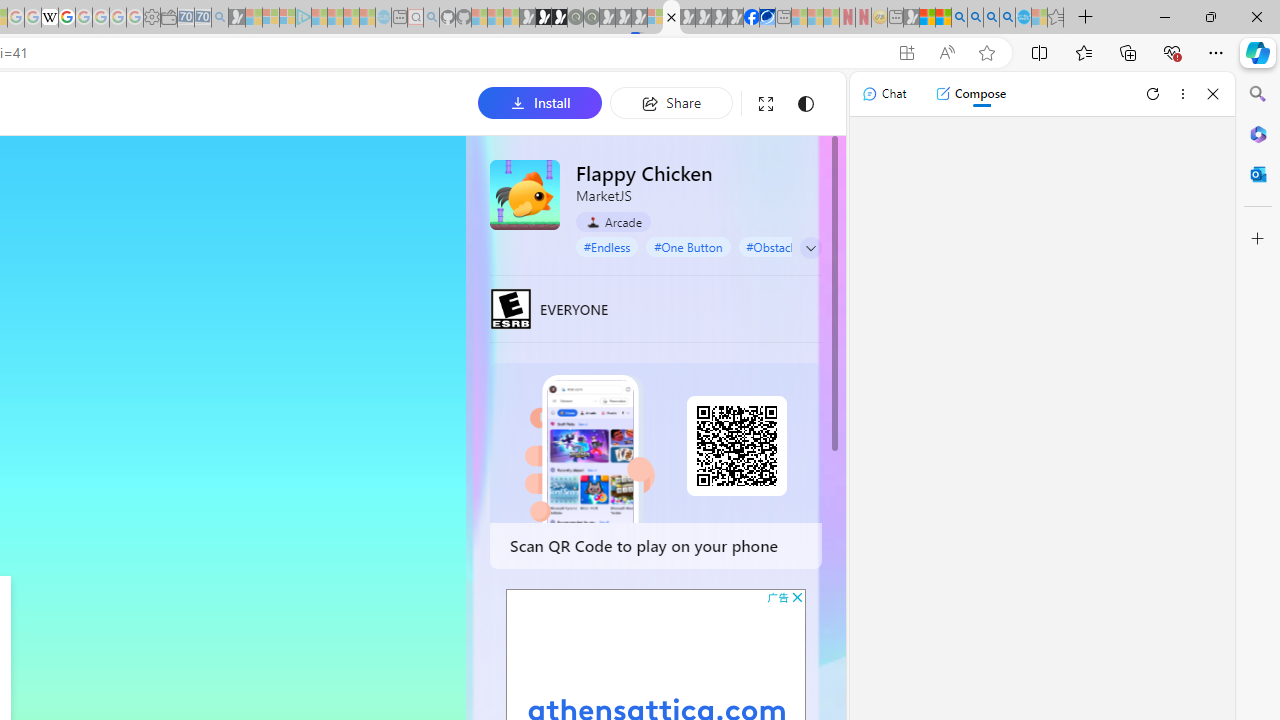  I want to click on AirNow.gov, so click(767, 18).